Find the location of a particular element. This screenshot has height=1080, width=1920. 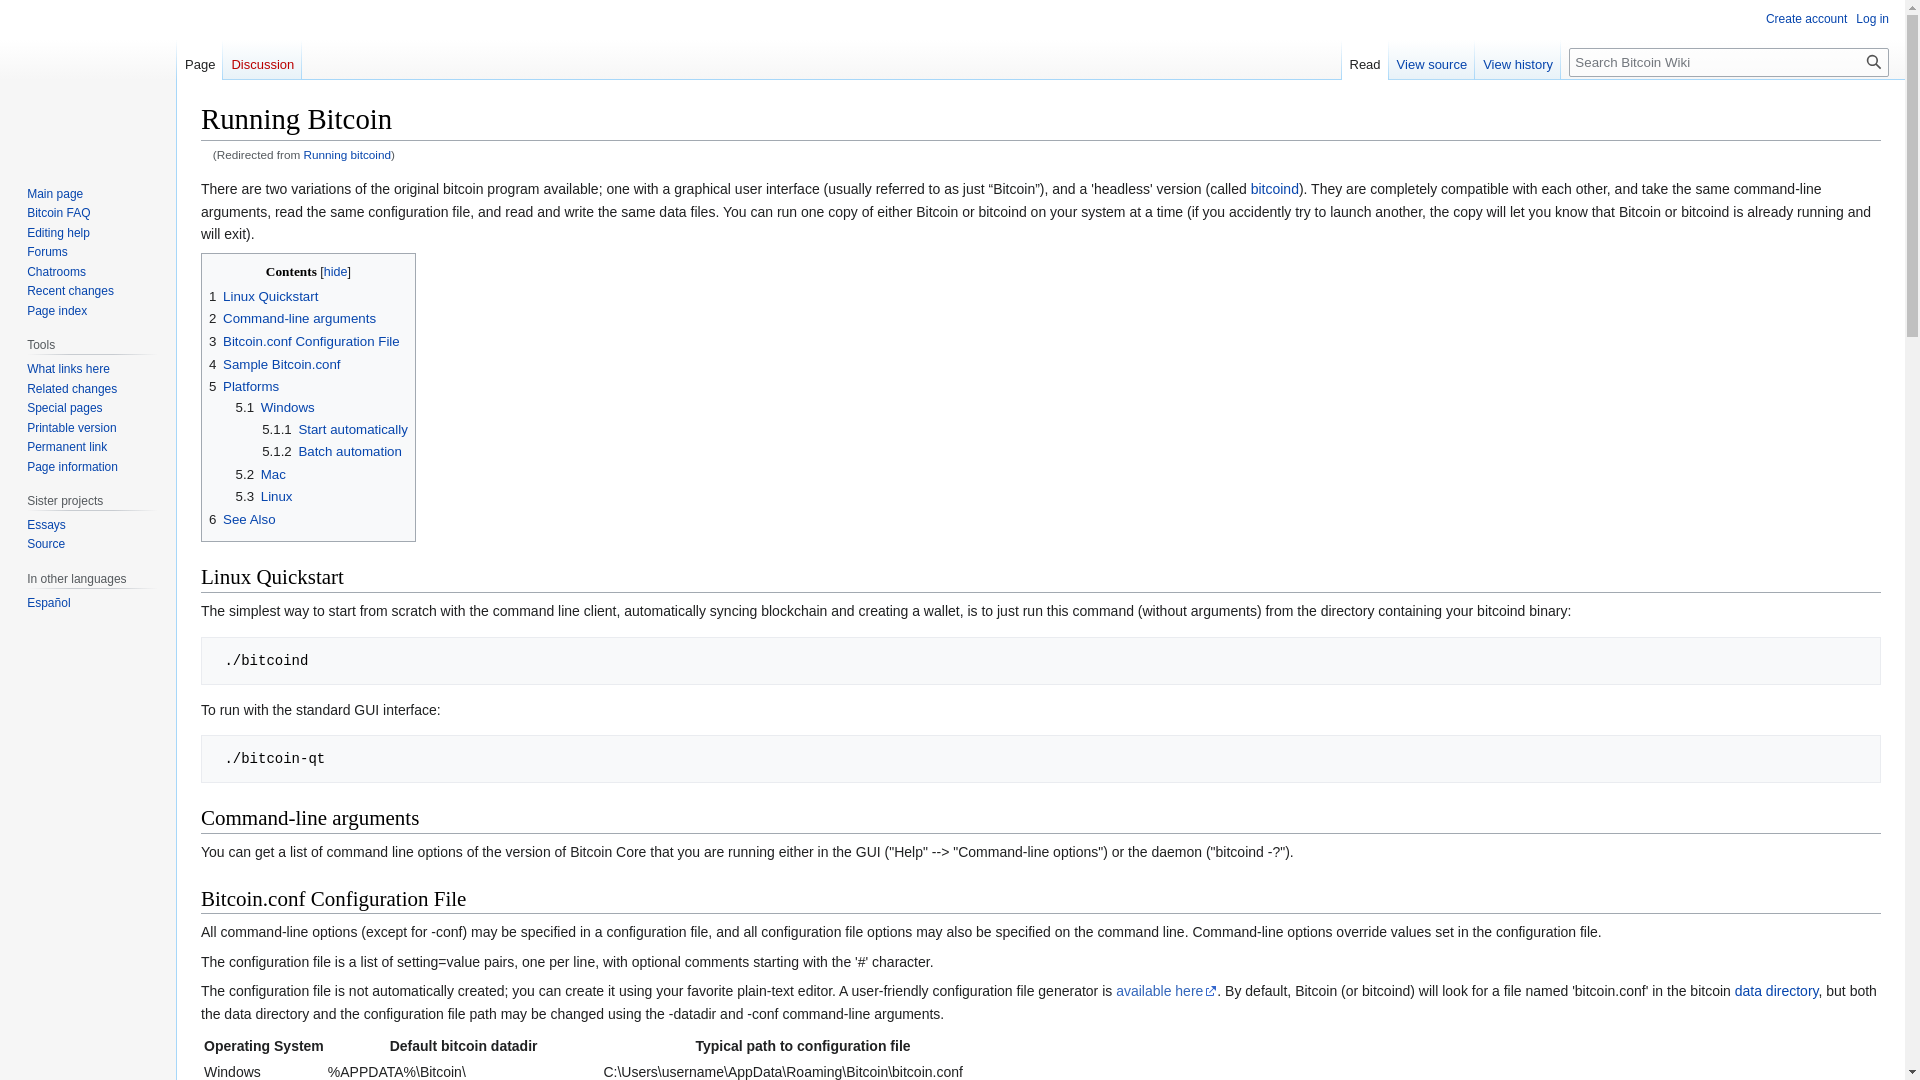

5.1 Windows is located at coordinates (275, 406).